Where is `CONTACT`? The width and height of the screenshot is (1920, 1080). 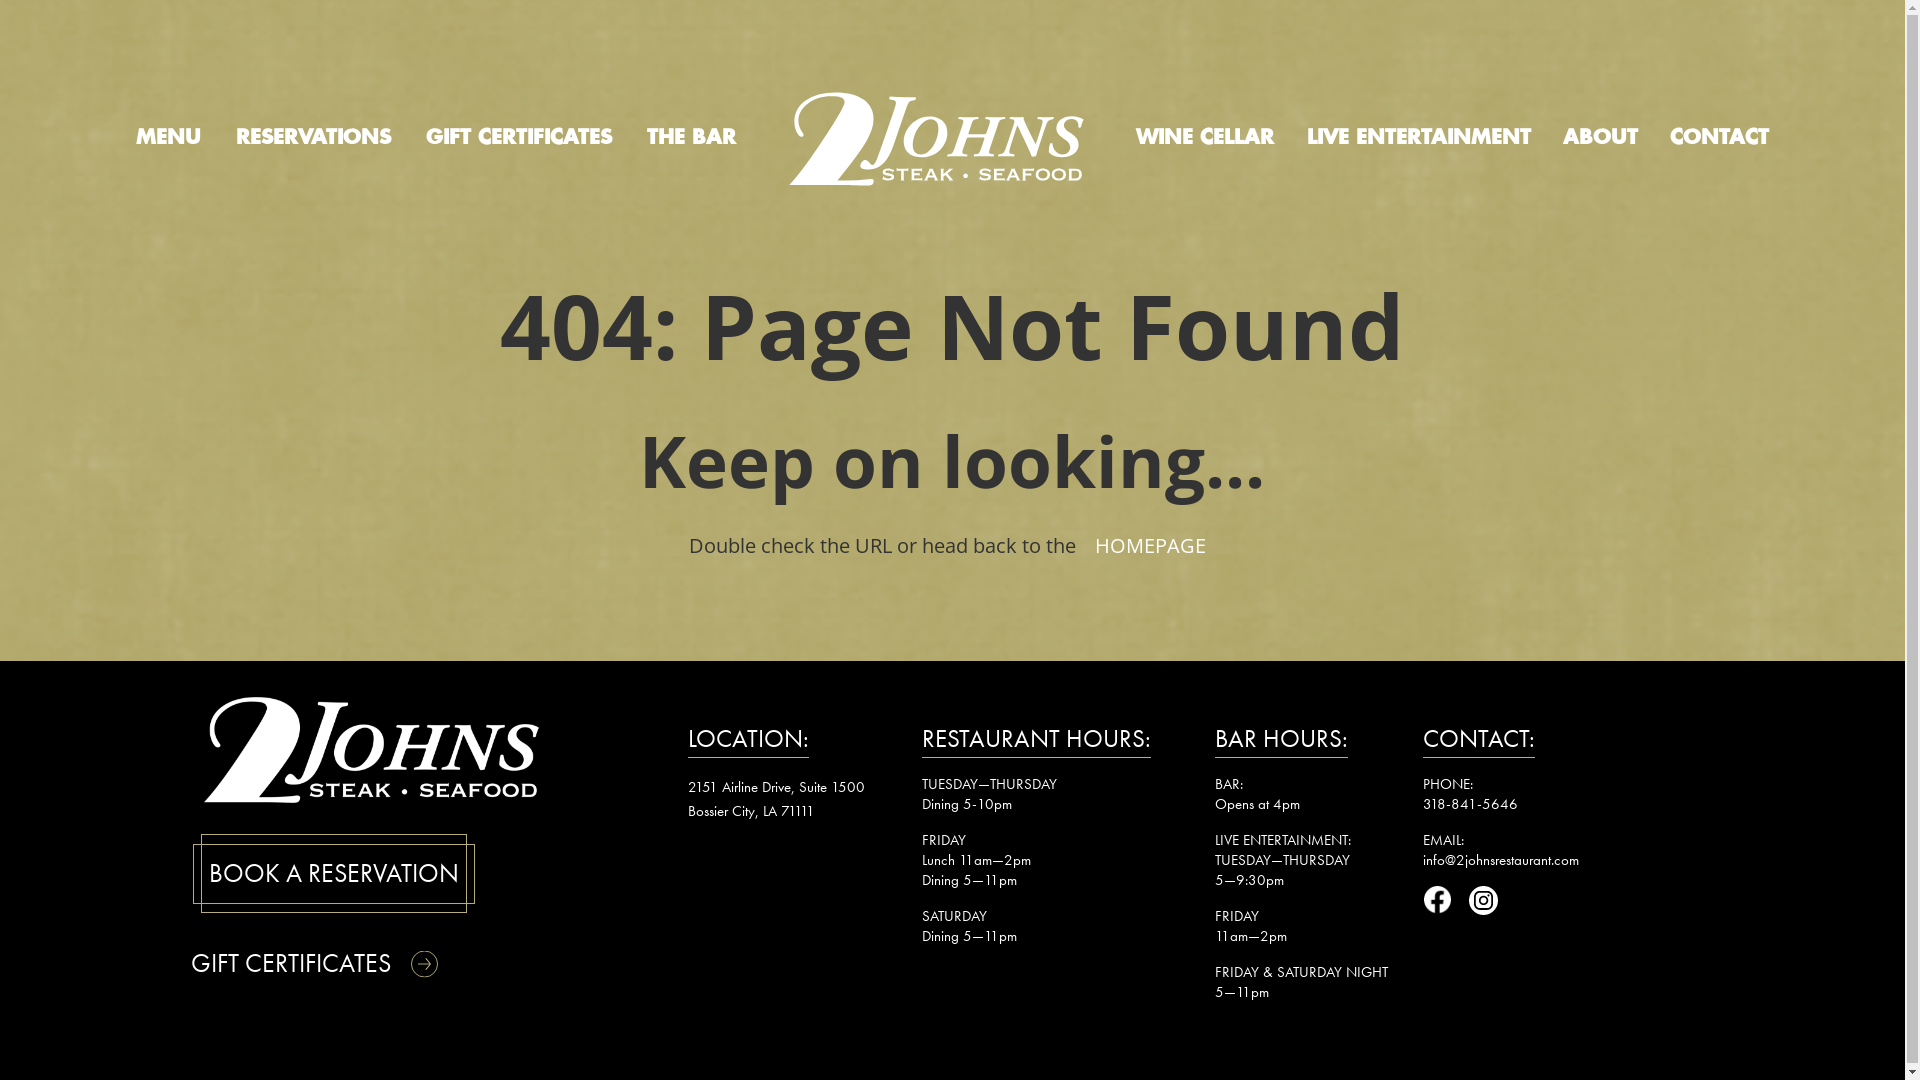
CONTACT is located at coordinates (1720, 138).